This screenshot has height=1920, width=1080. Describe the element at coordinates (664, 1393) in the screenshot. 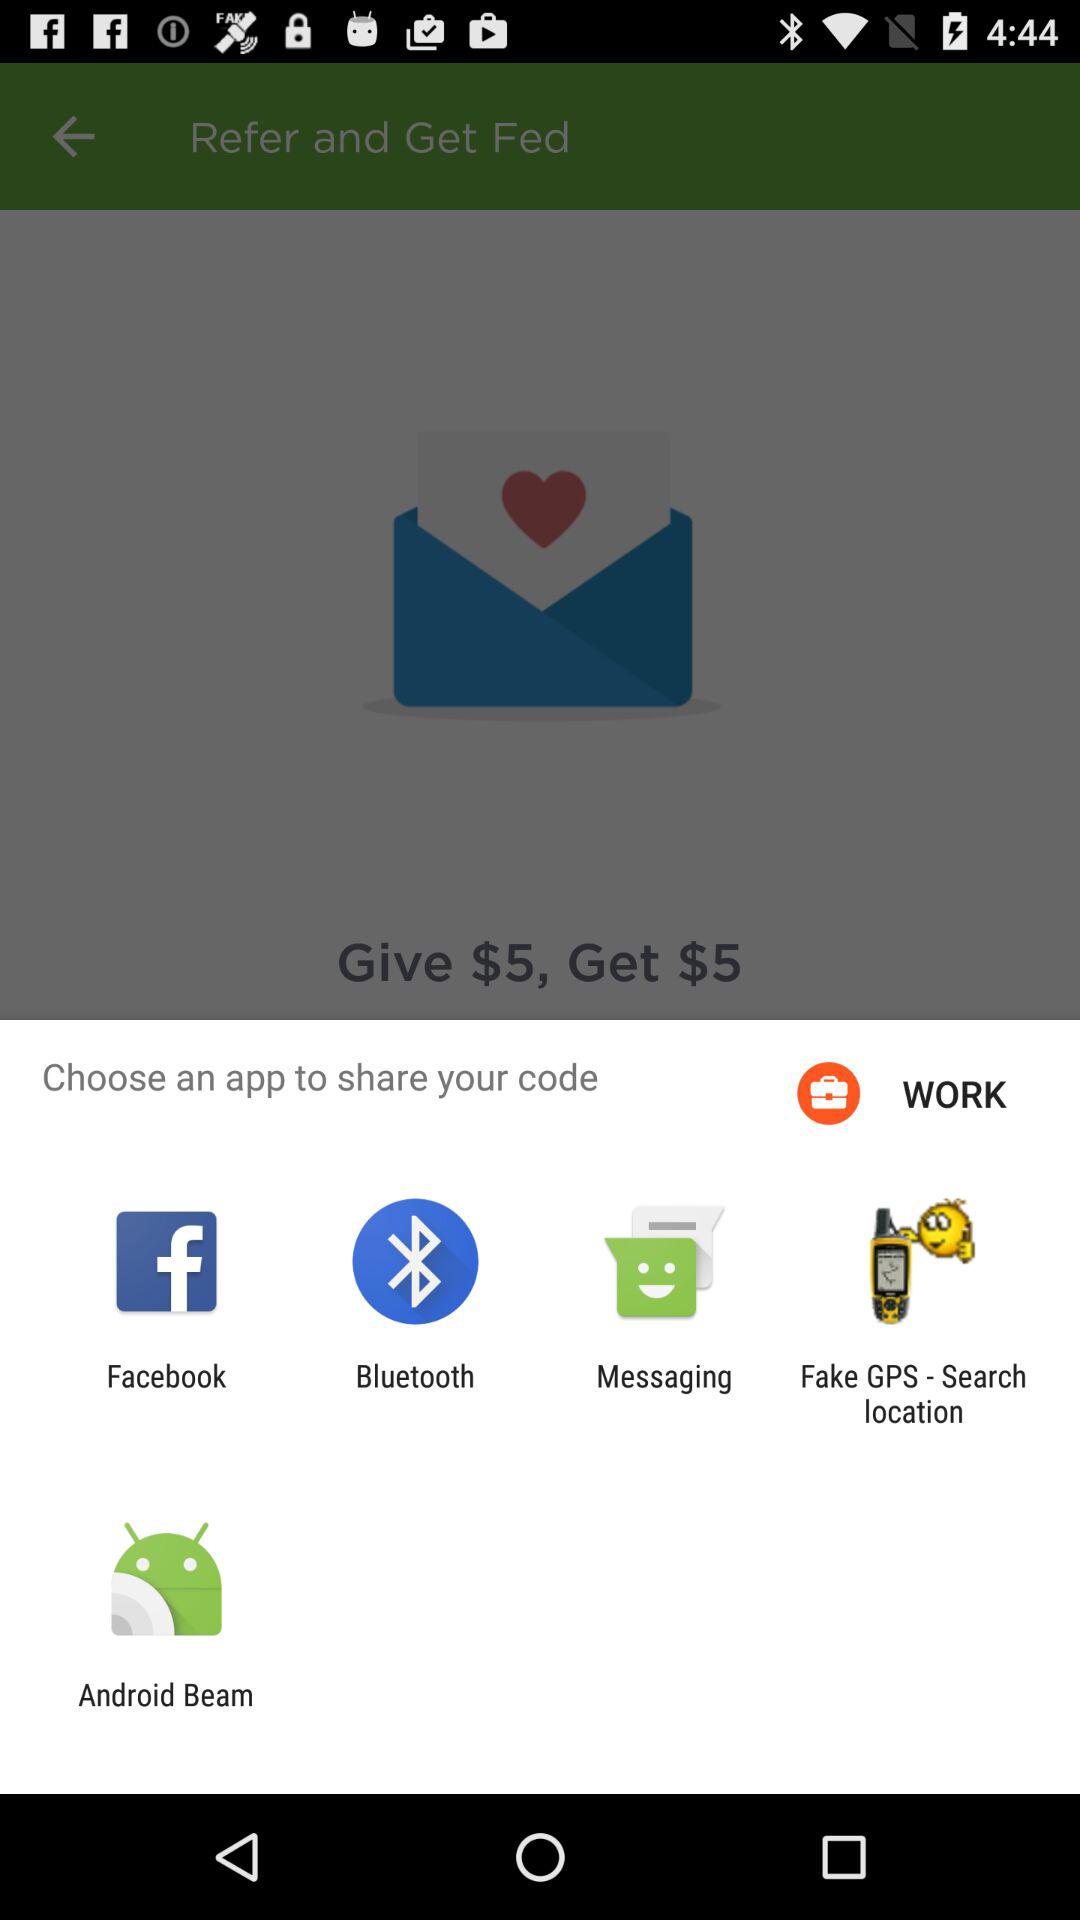

I see `tap item next to fake gps search app` at that location.